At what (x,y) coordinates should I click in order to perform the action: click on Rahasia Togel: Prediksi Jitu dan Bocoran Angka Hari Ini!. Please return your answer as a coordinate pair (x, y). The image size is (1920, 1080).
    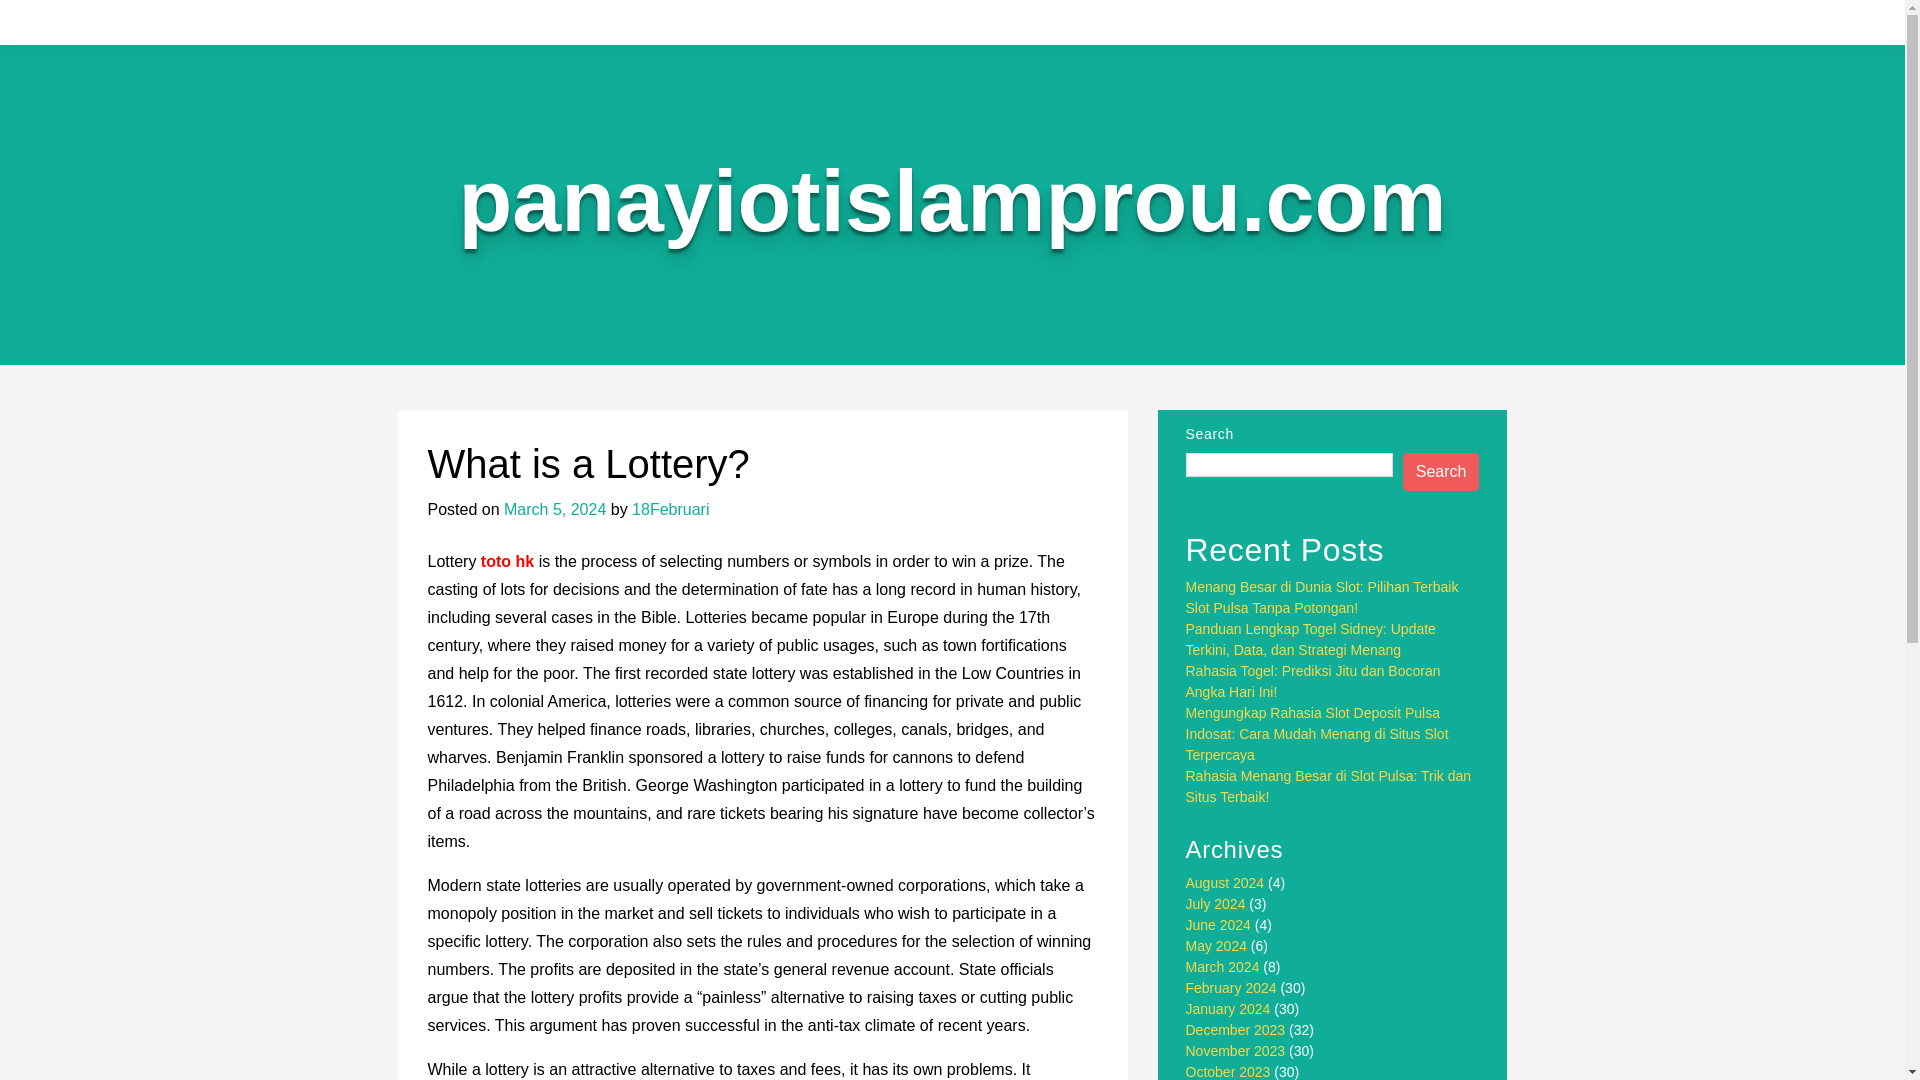
    Looking at the image, I should click on (1314, 681).